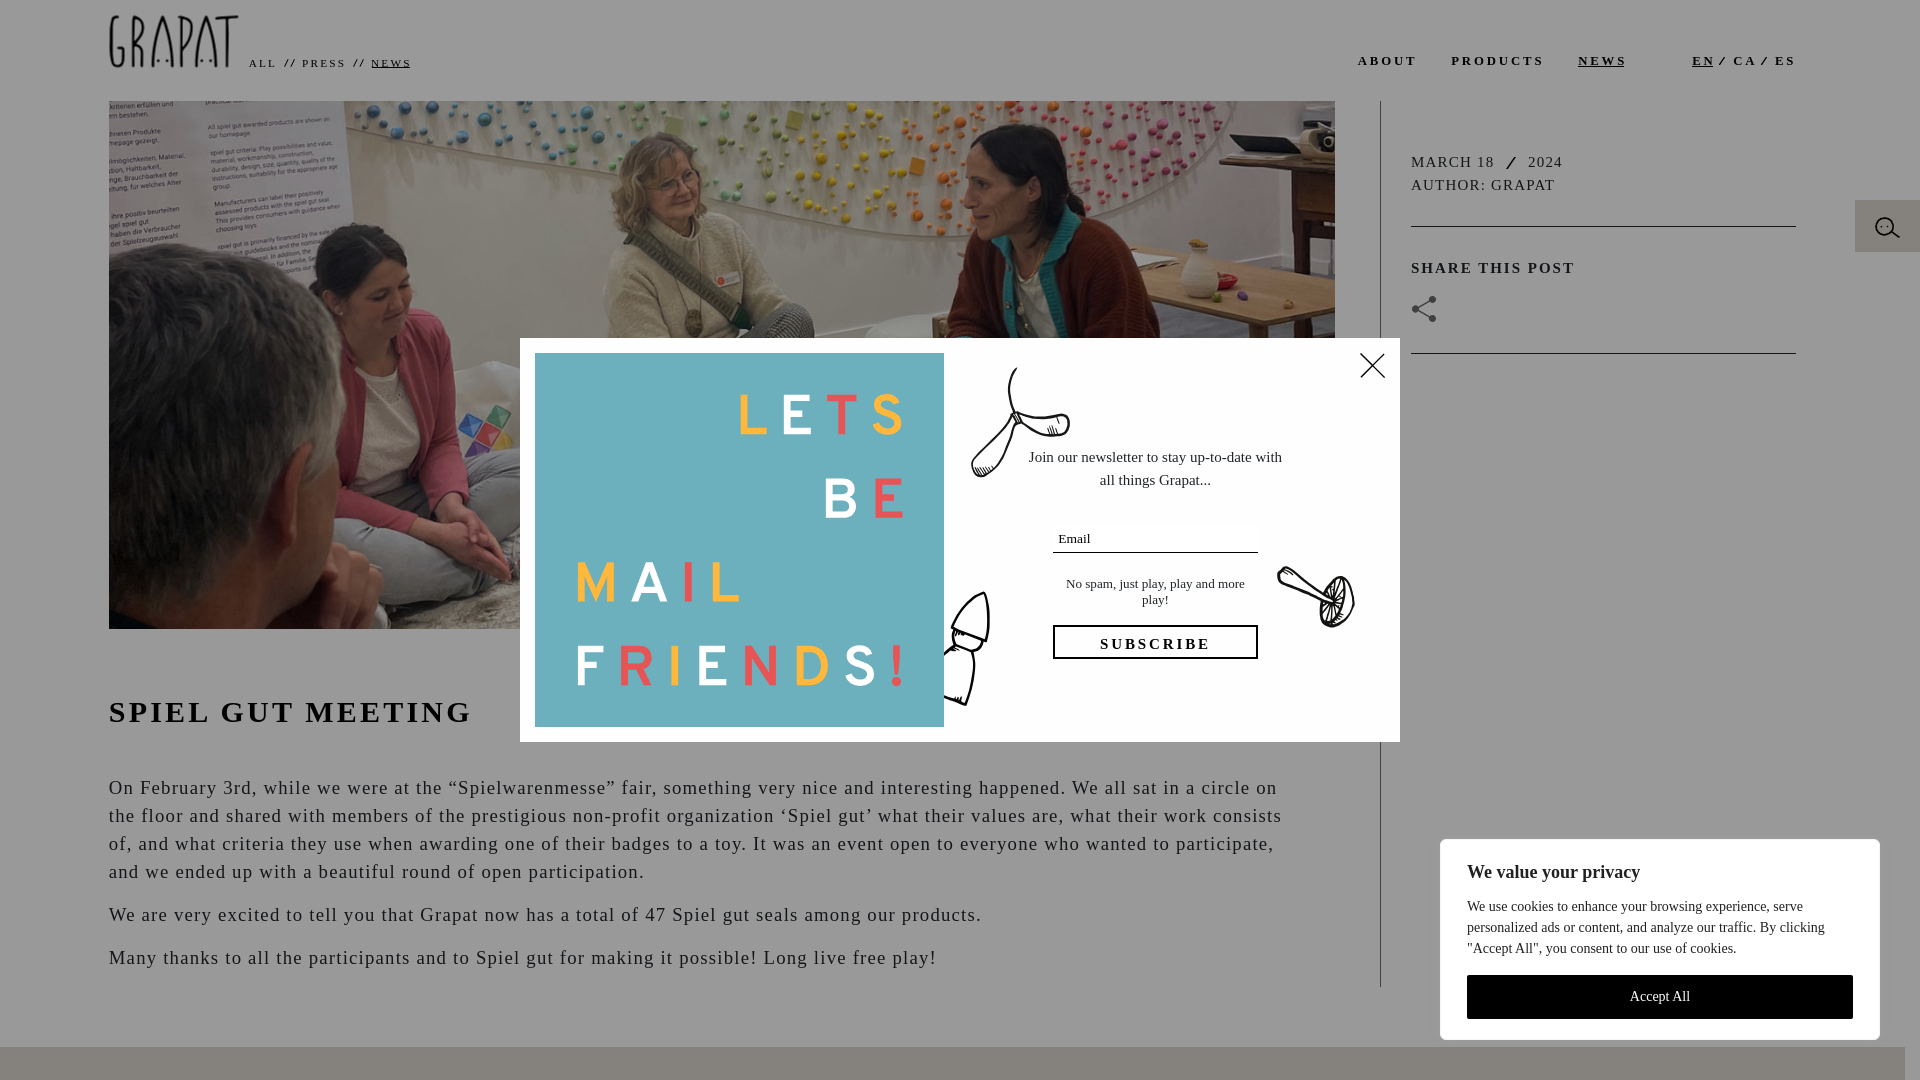 The height and width of the screenshot is (1080, 1920). Describe the element at coordinates (1154, 642) in the screenshot. I see `Subscribe` at that location.